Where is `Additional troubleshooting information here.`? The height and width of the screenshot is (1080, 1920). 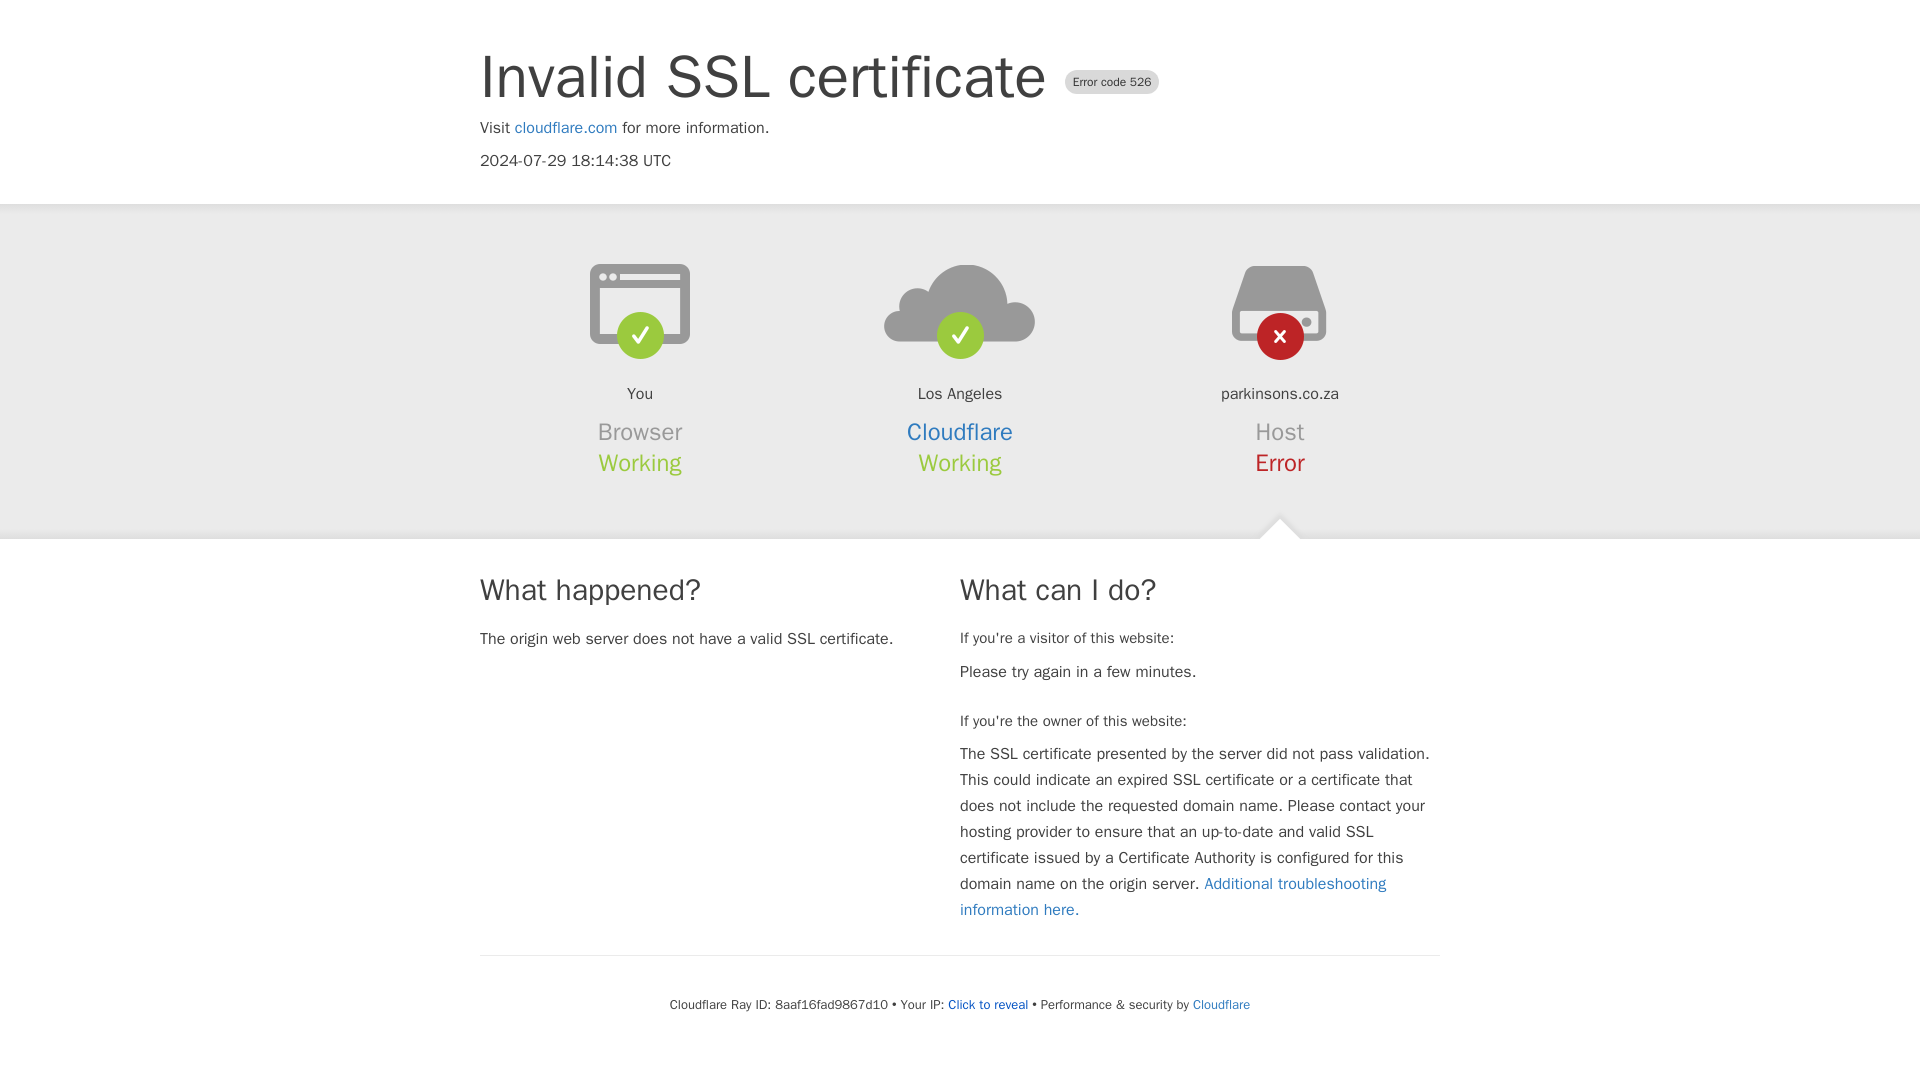 Additional troubleshooting information here. is located at coordinates (1173, 896).